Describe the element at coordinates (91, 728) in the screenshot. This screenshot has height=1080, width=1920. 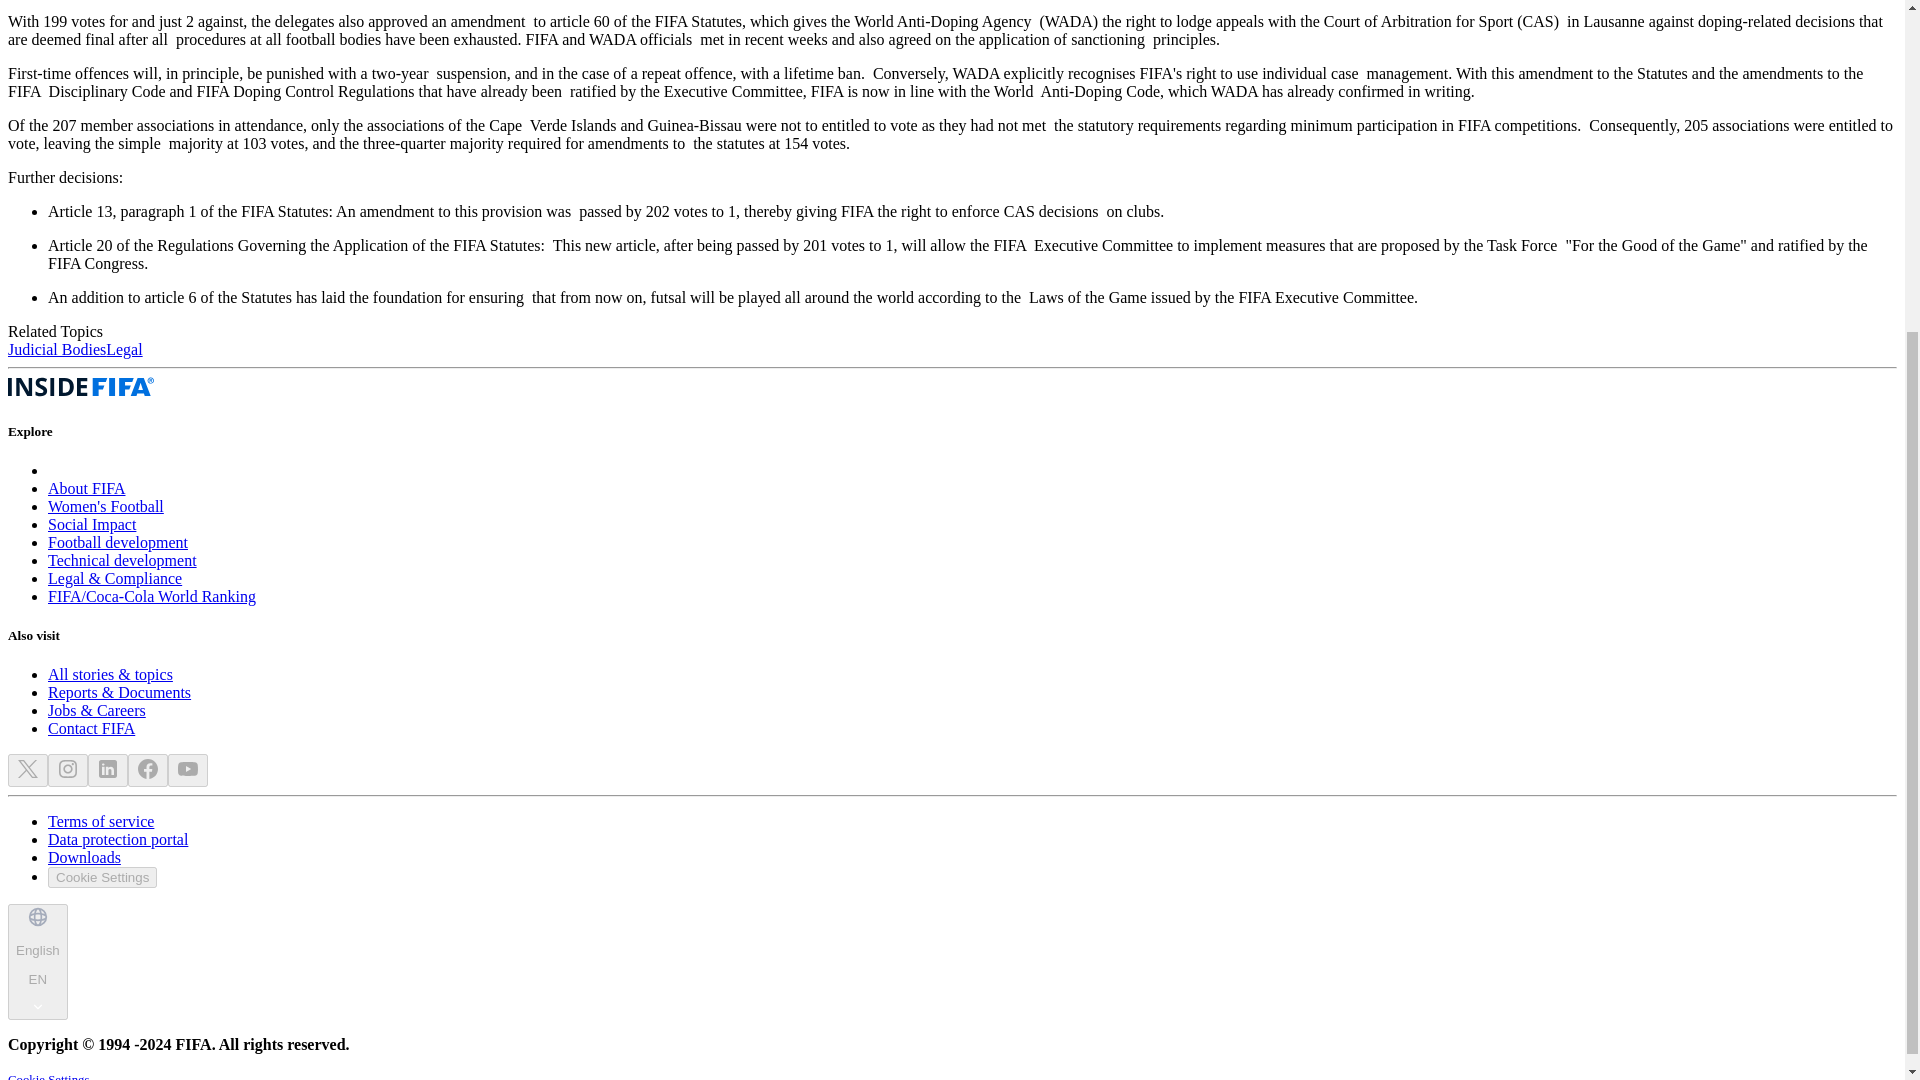
I see `About FIFA` at that location.